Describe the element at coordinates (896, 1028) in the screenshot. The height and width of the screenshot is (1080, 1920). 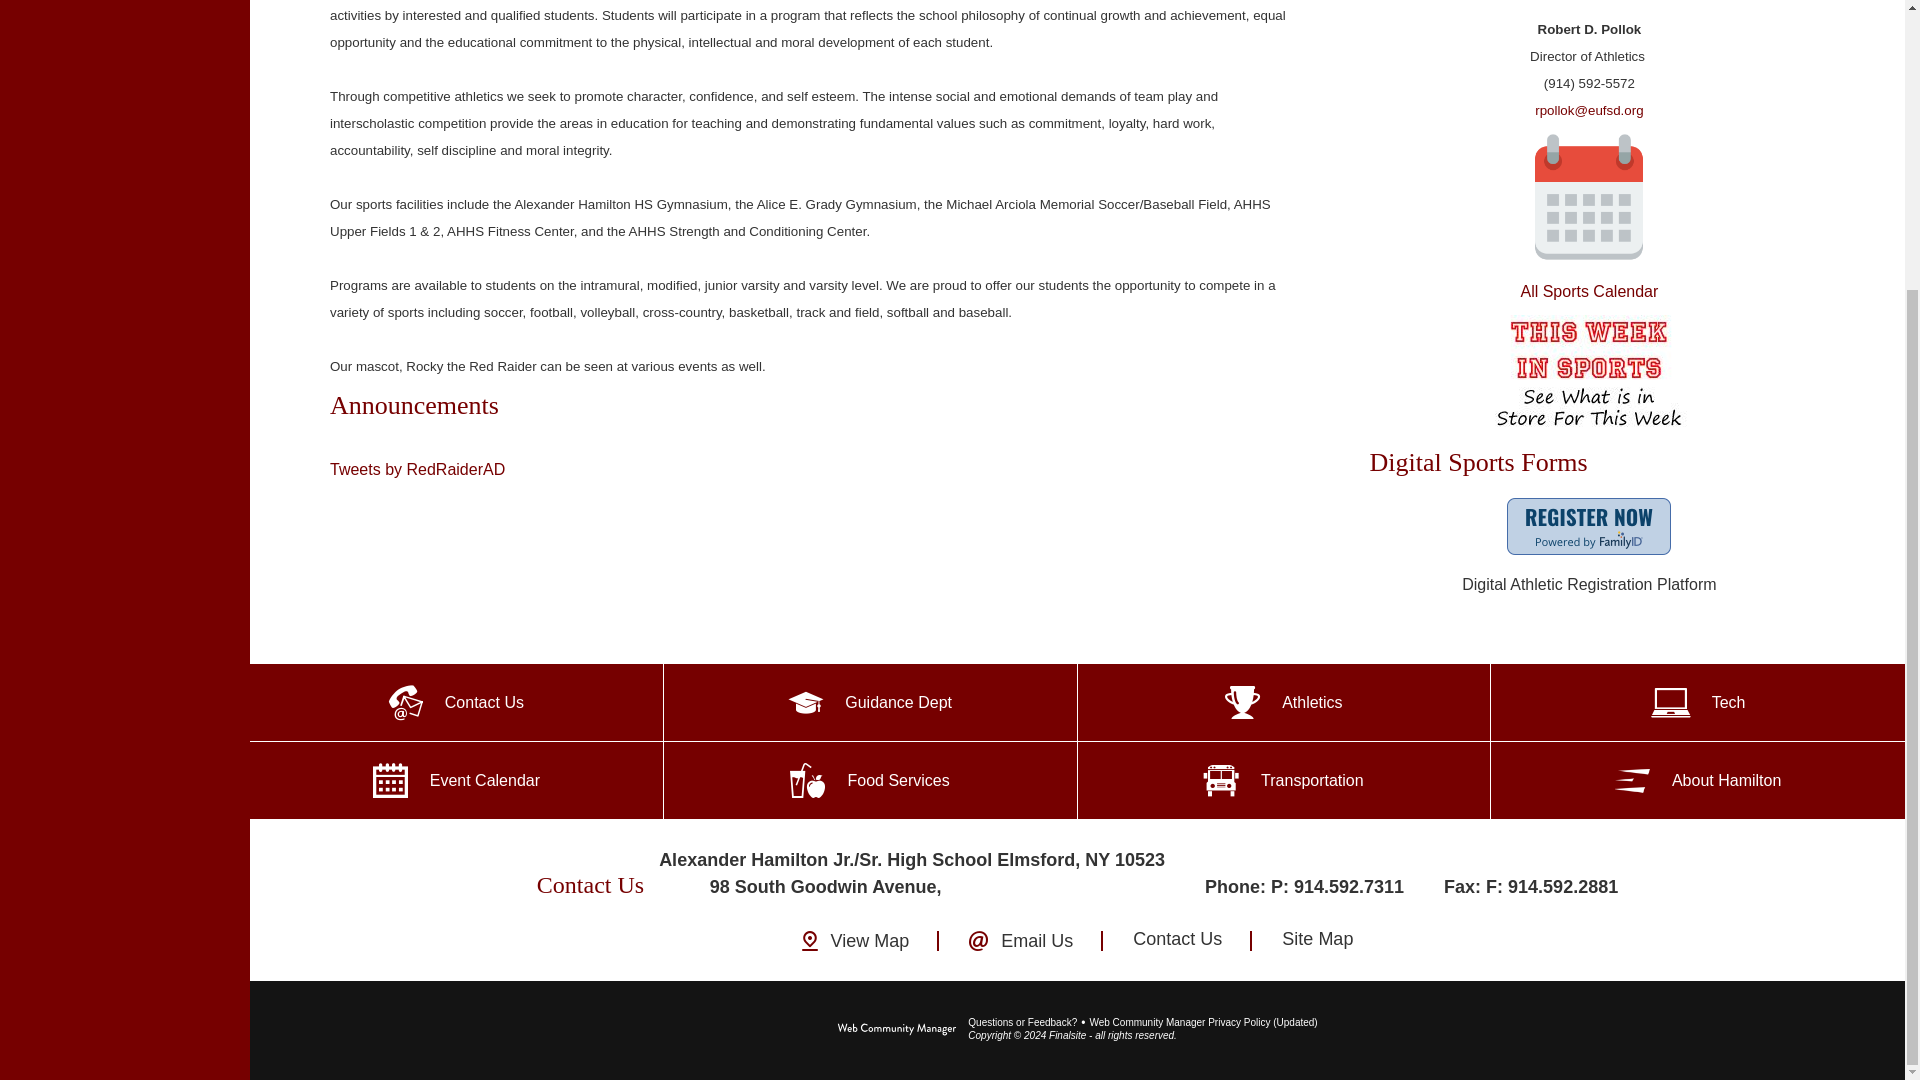
I see `Finalsite - all rights reserved` at that location.